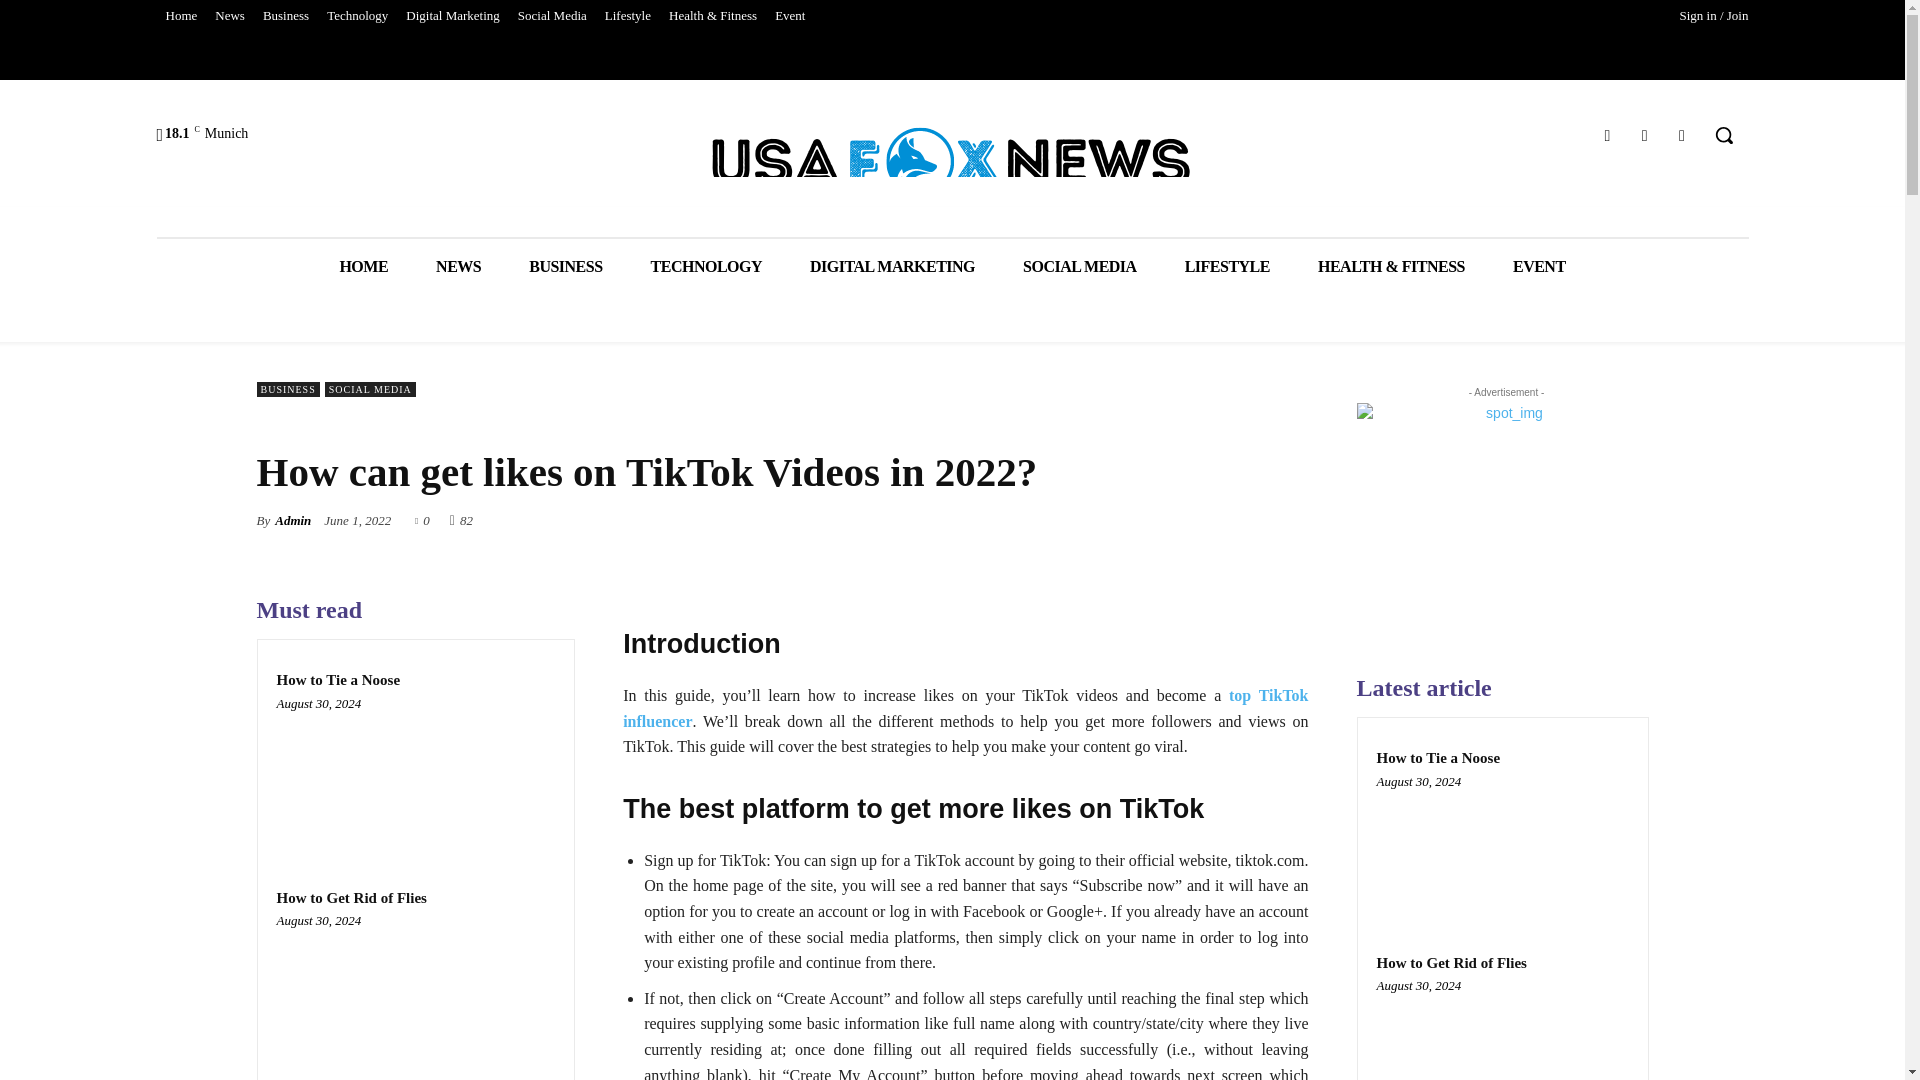 This screenshot has width=1920, height=1080. I want to click on Event, so click(790, 16).